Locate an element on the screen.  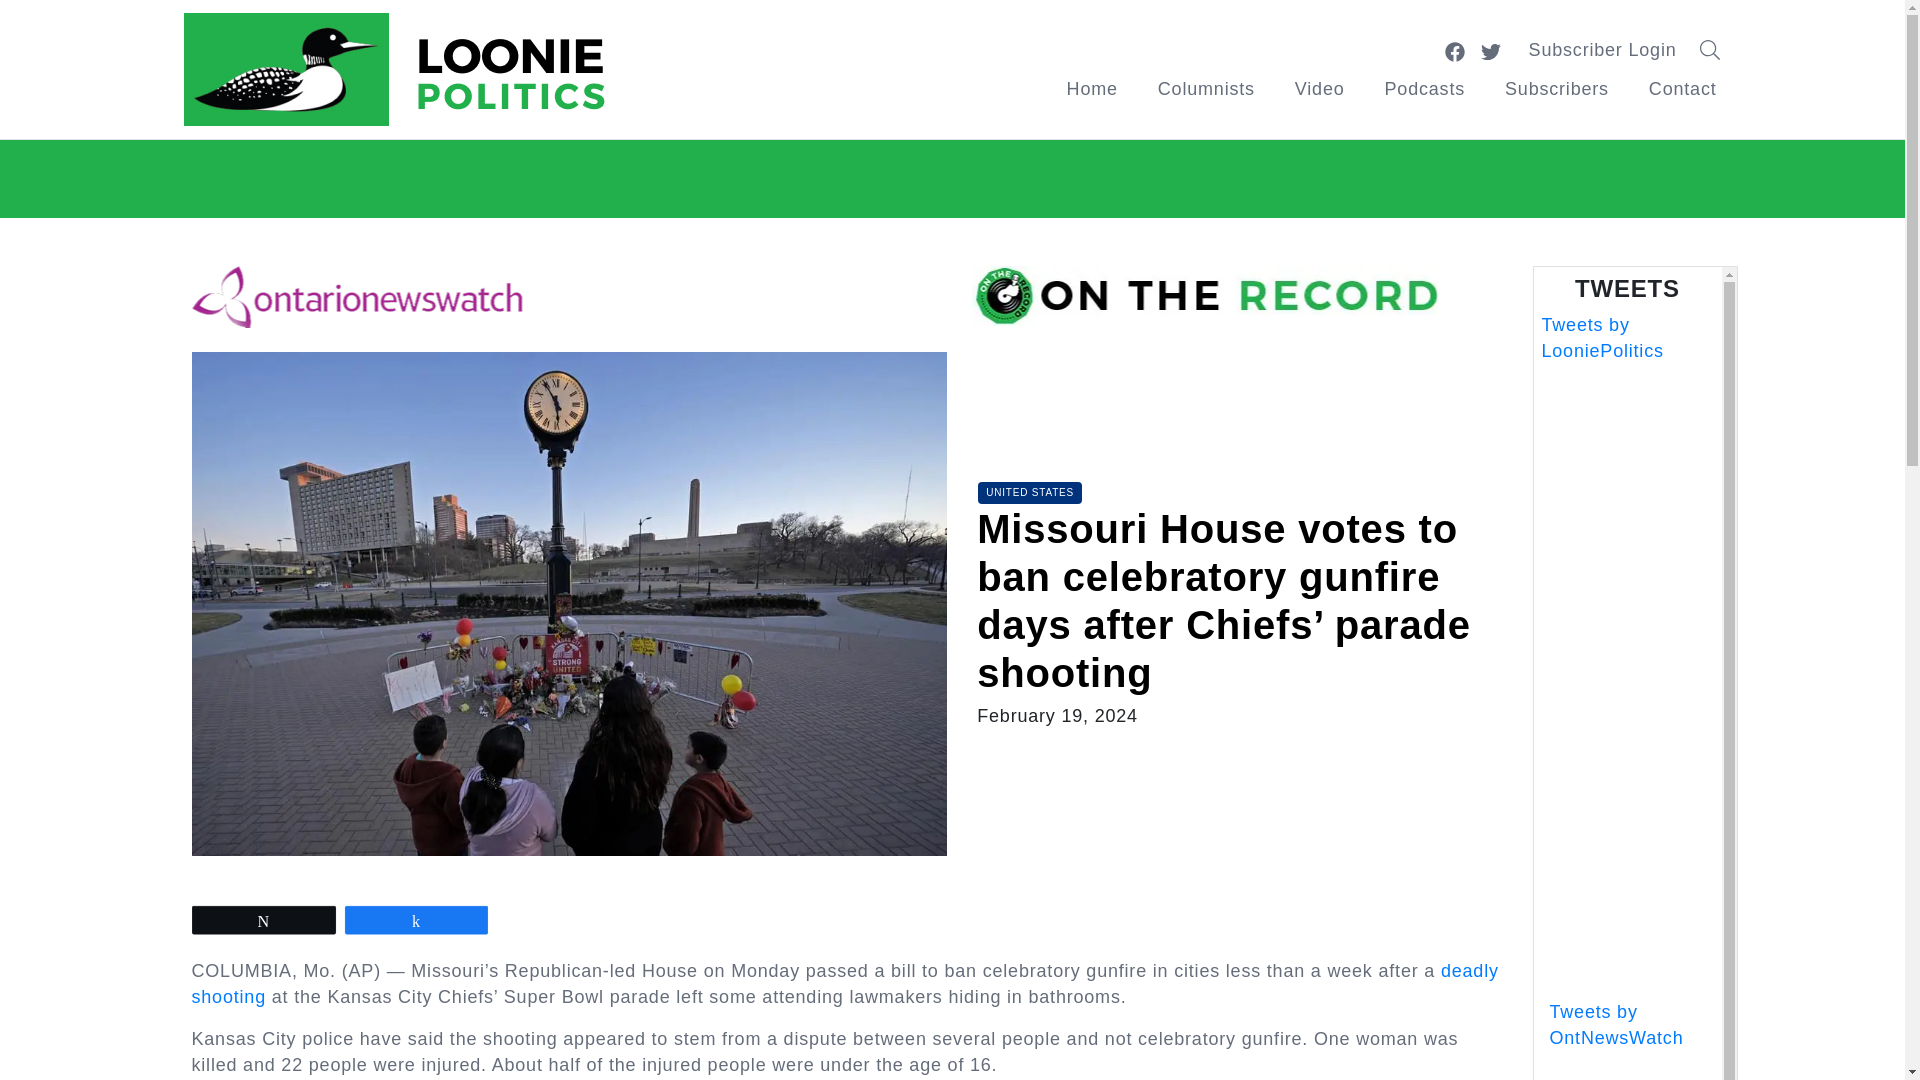
Home is located at coordinates (1092, 89).